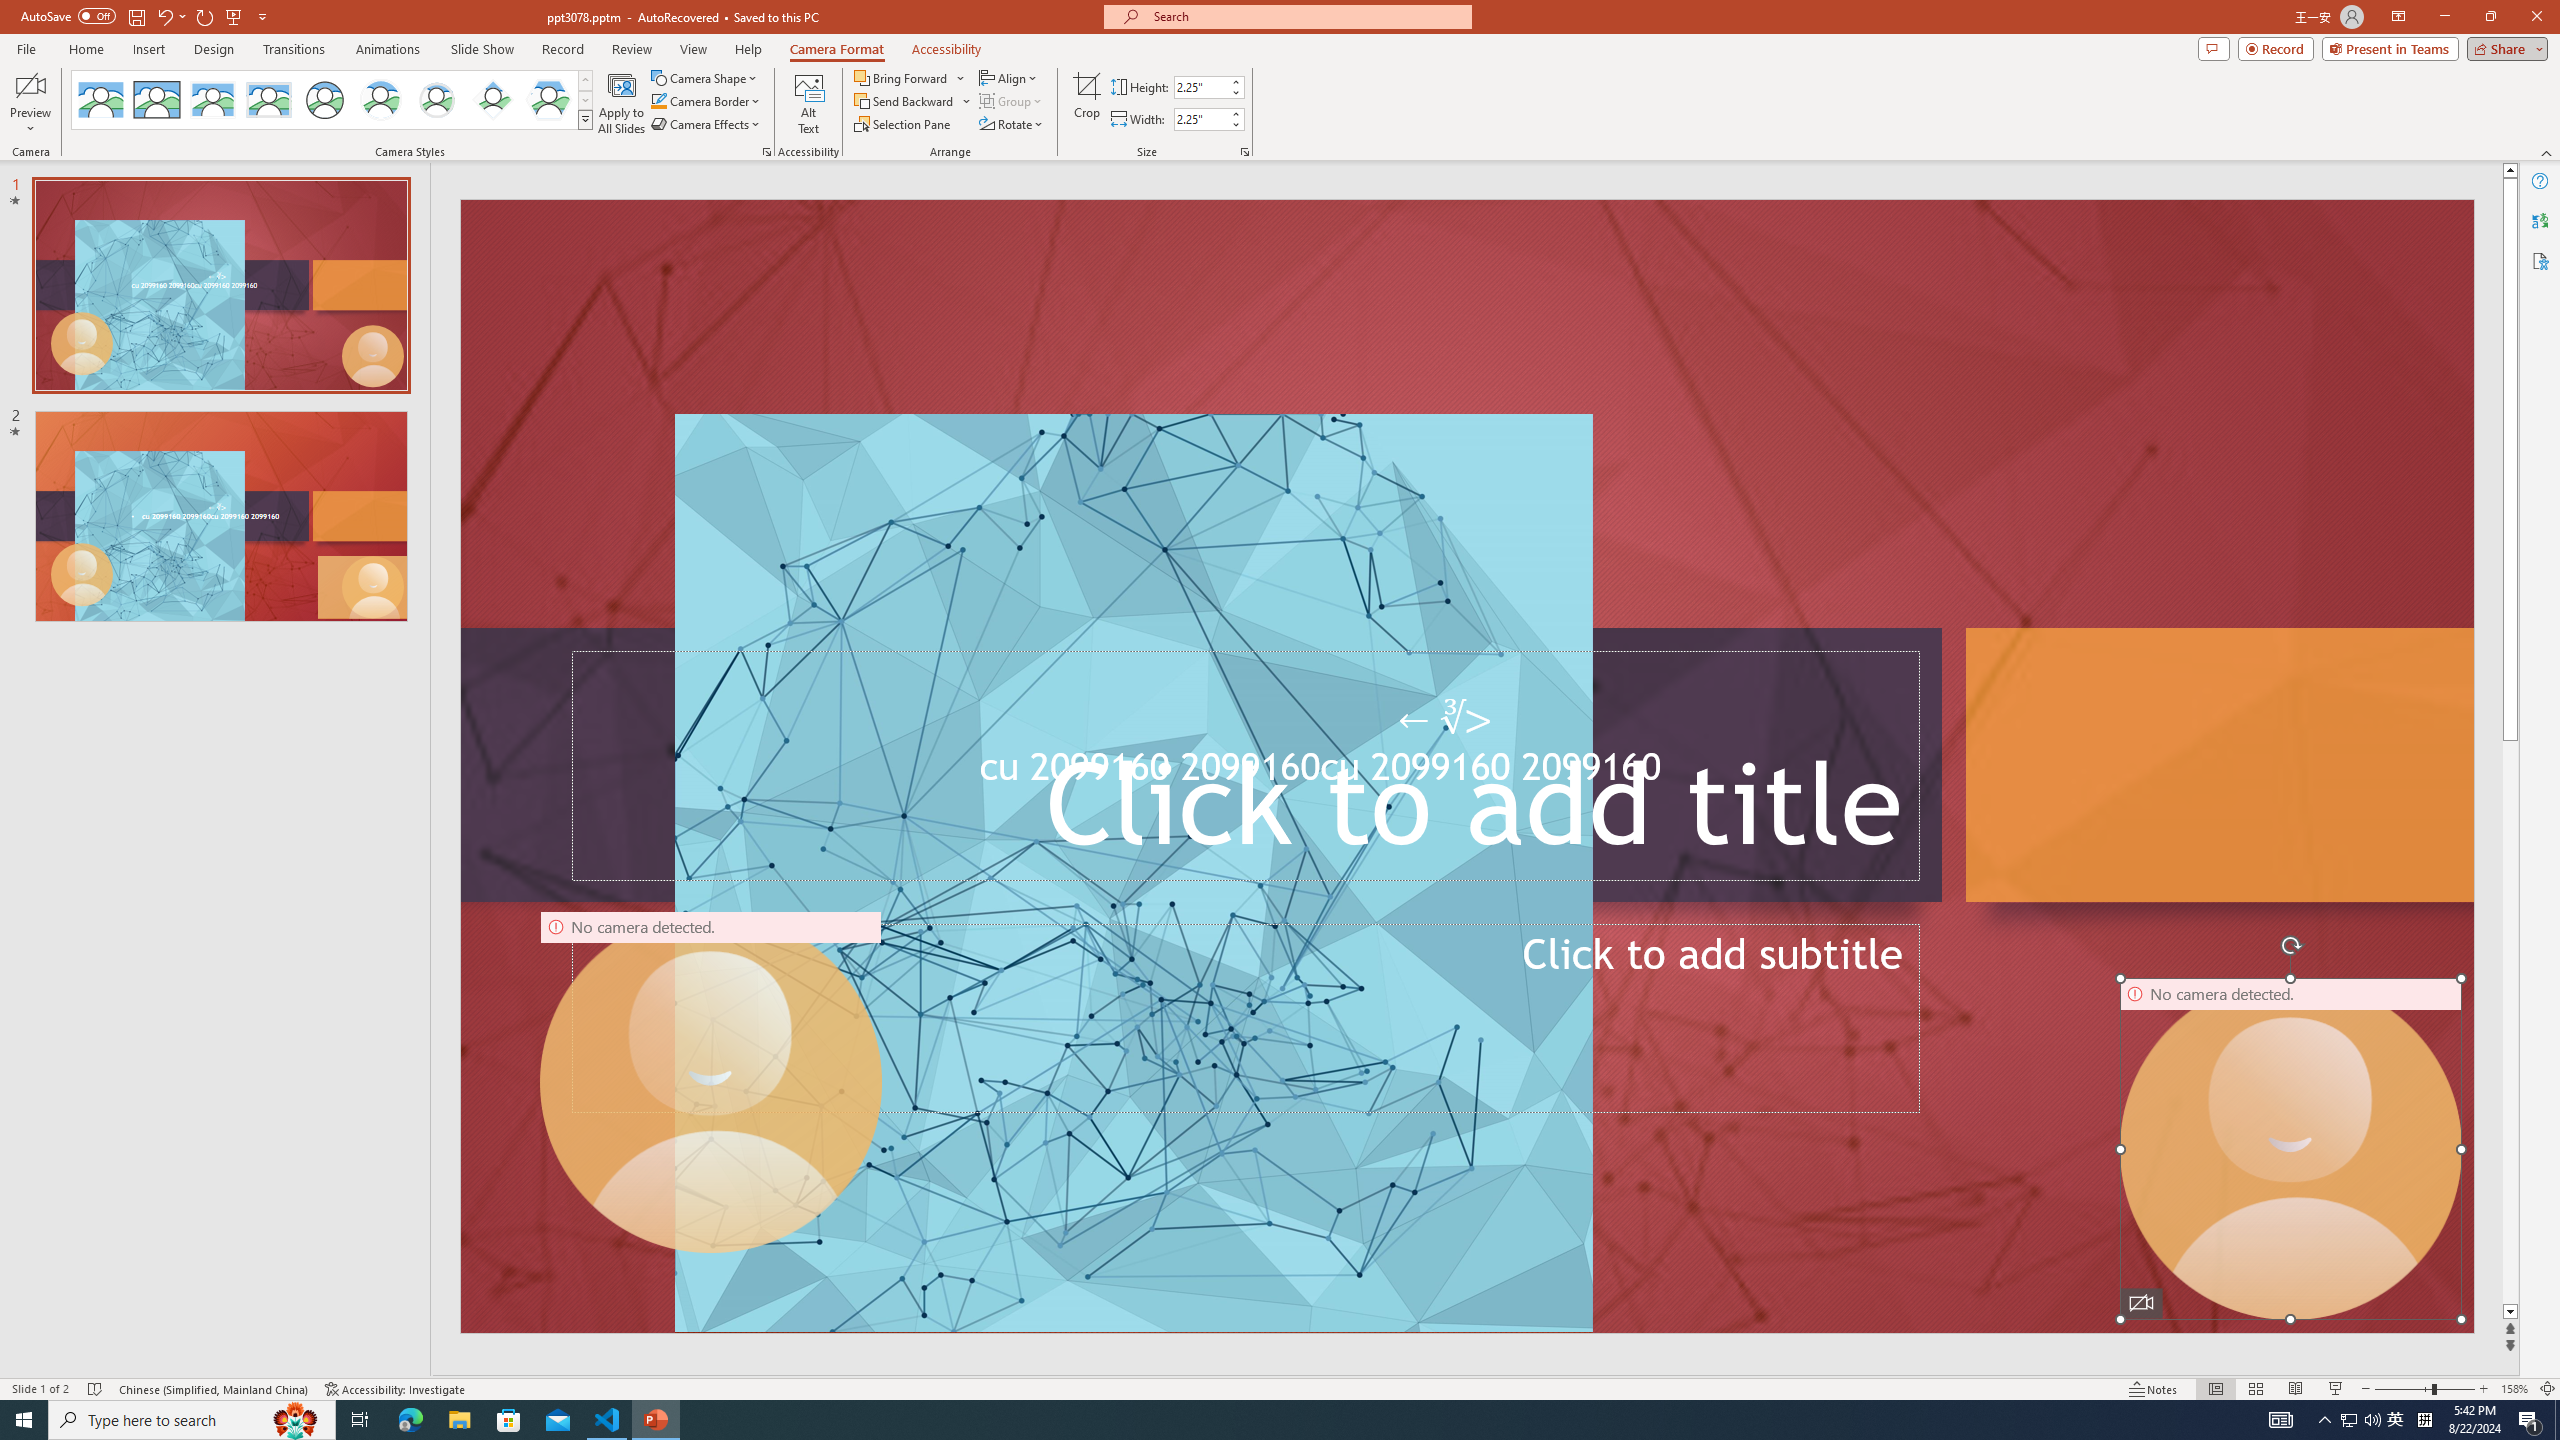  I want to click on TextBox 61, so click(1464, 772).